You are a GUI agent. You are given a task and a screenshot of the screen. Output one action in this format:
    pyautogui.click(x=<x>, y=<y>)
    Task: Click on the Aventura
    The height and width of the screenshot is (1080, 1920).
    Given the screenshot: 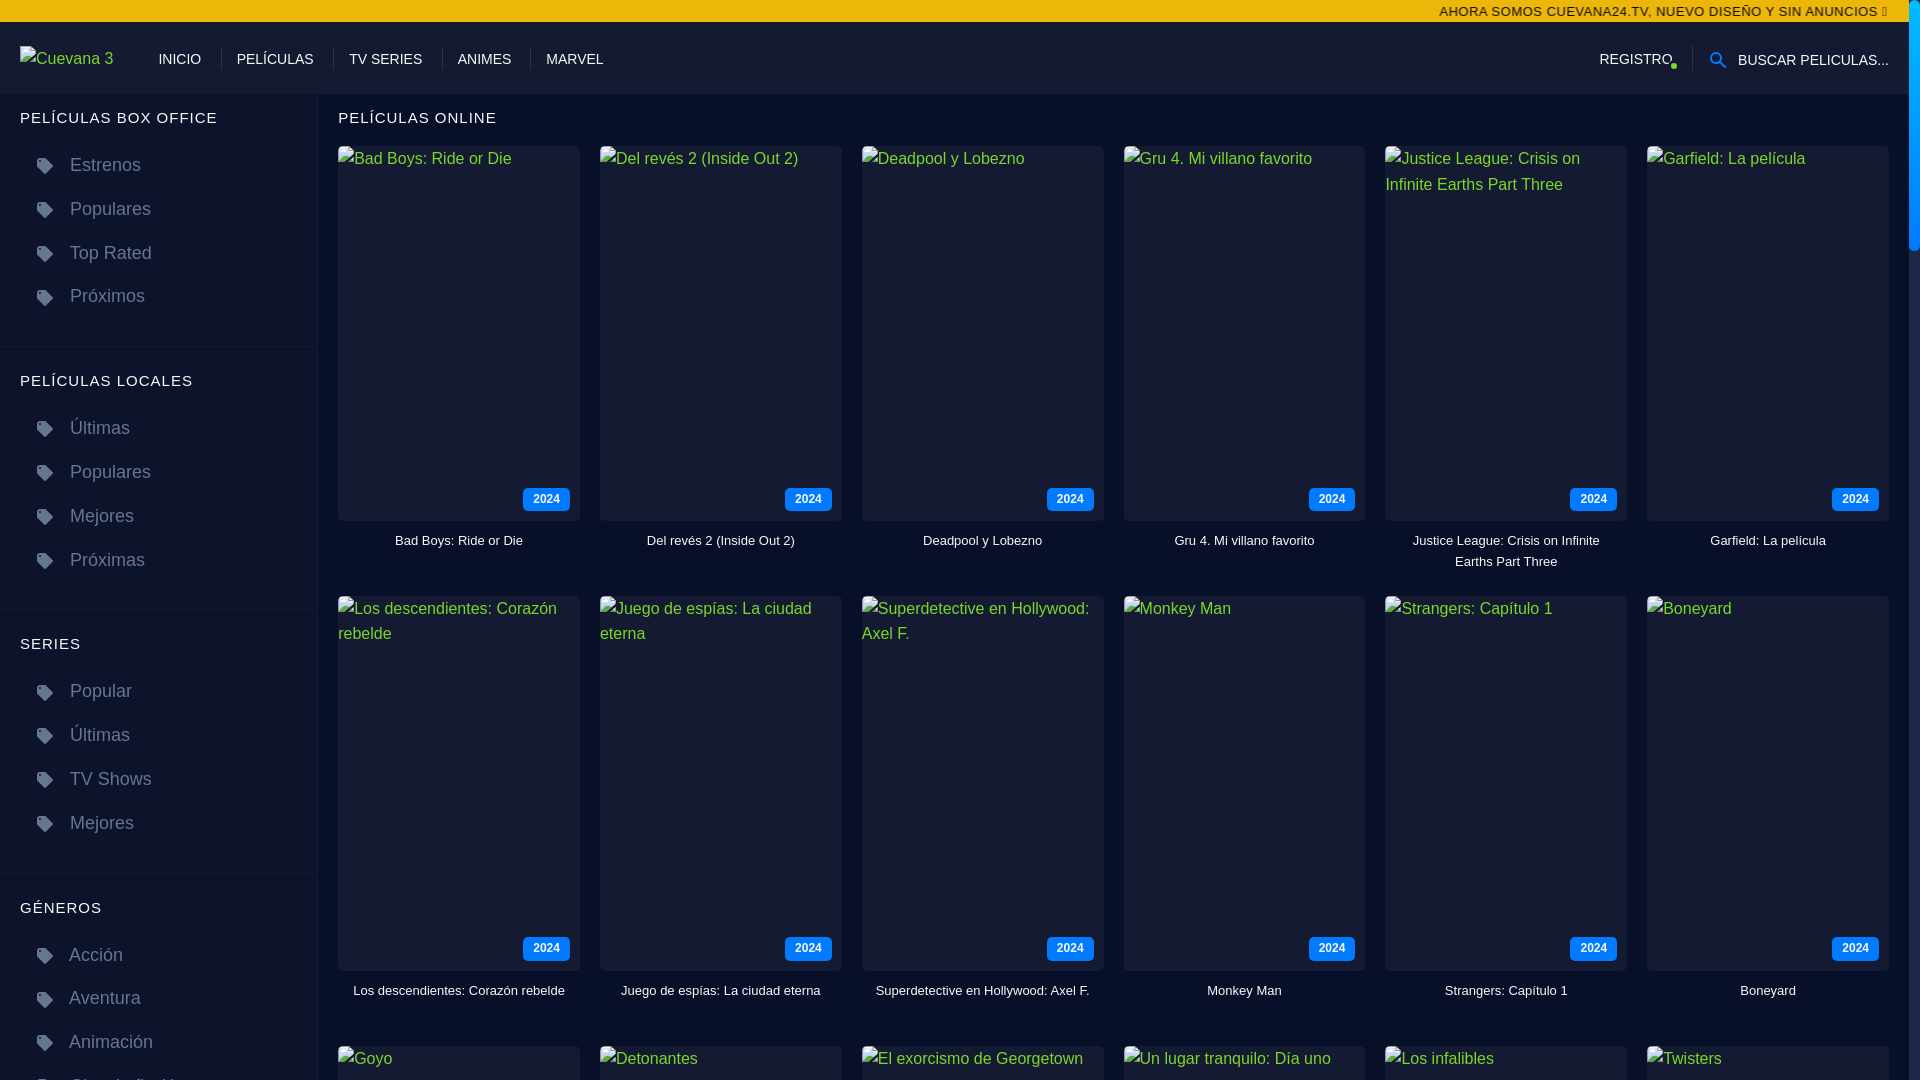 What is the action you would take?
    pyautogui.click(x=158, y=998)
    